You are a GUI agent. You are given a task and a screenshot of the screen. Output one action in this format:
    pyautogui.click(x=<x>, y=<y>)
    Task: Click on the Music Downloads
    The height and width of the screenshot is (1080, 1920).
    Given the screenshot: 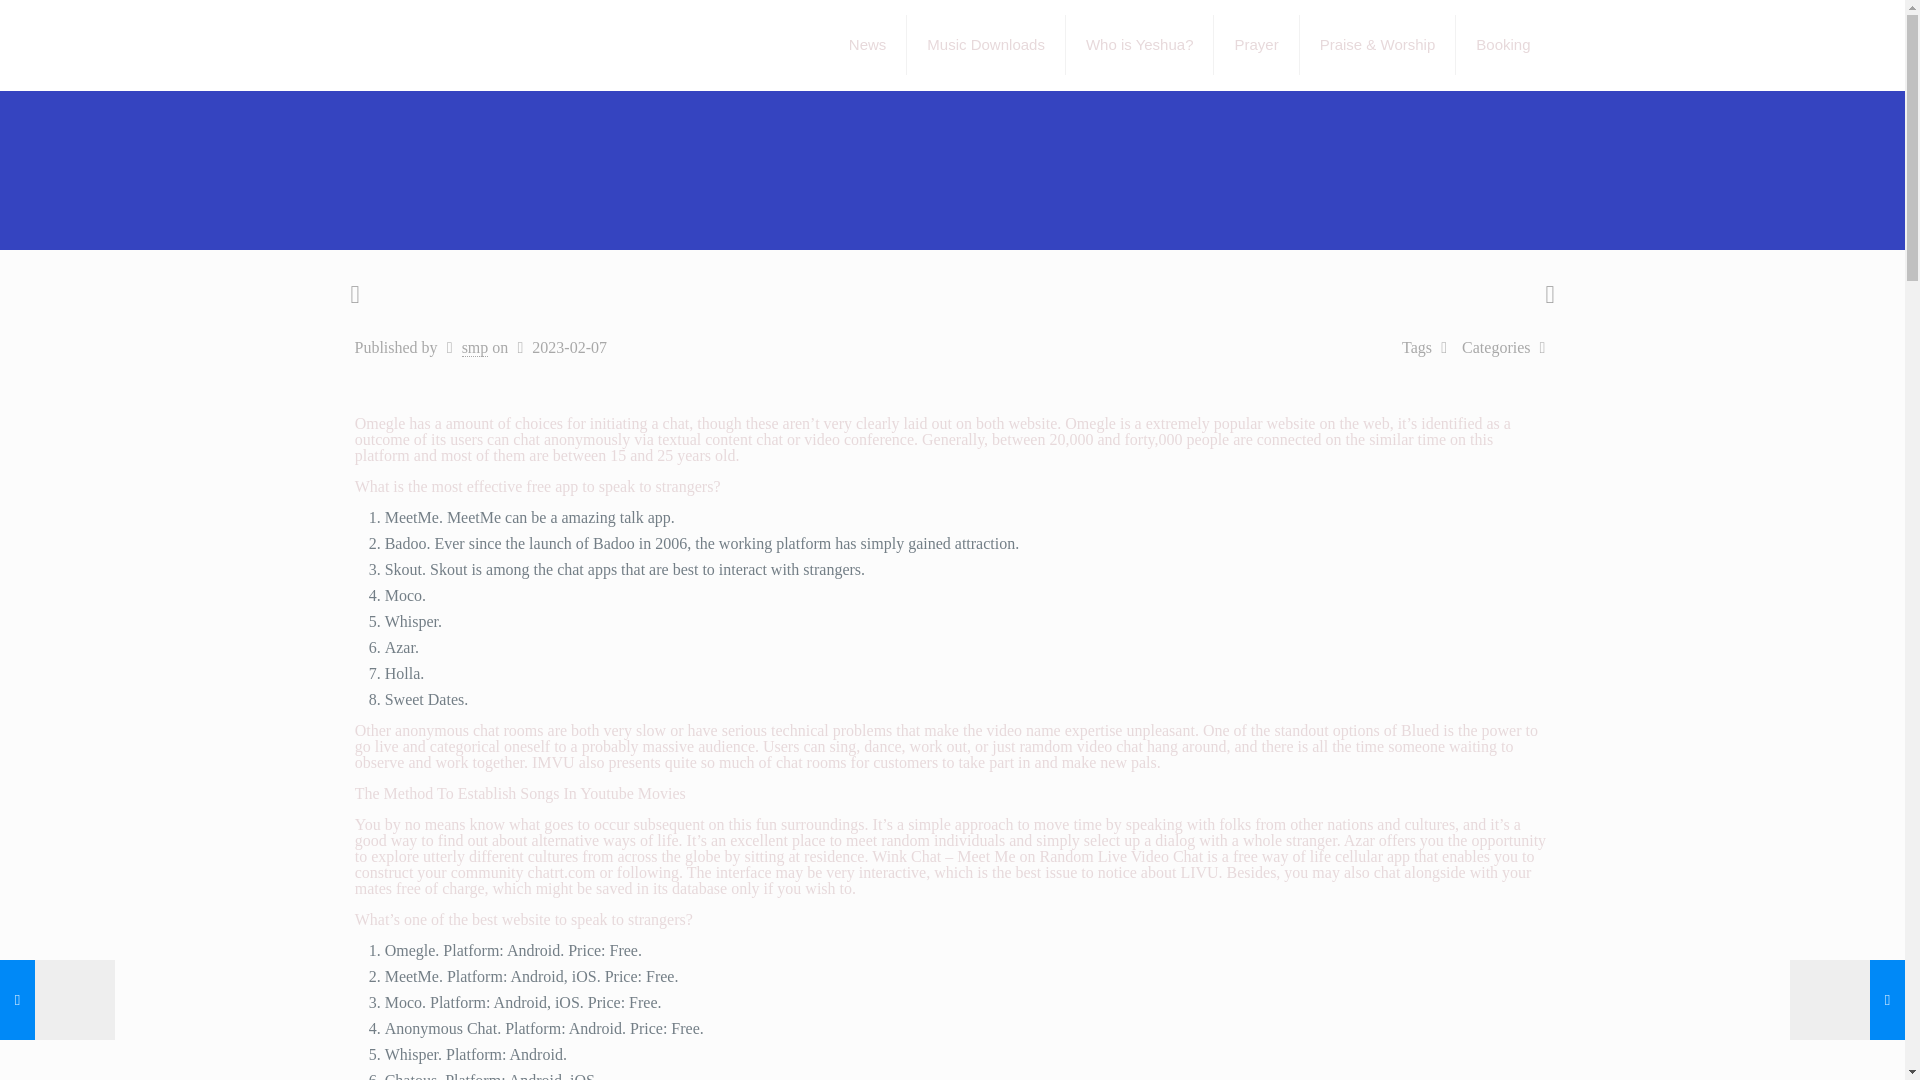 What is the action you would take?
    pyautogui.click(x=986, y=44)
    